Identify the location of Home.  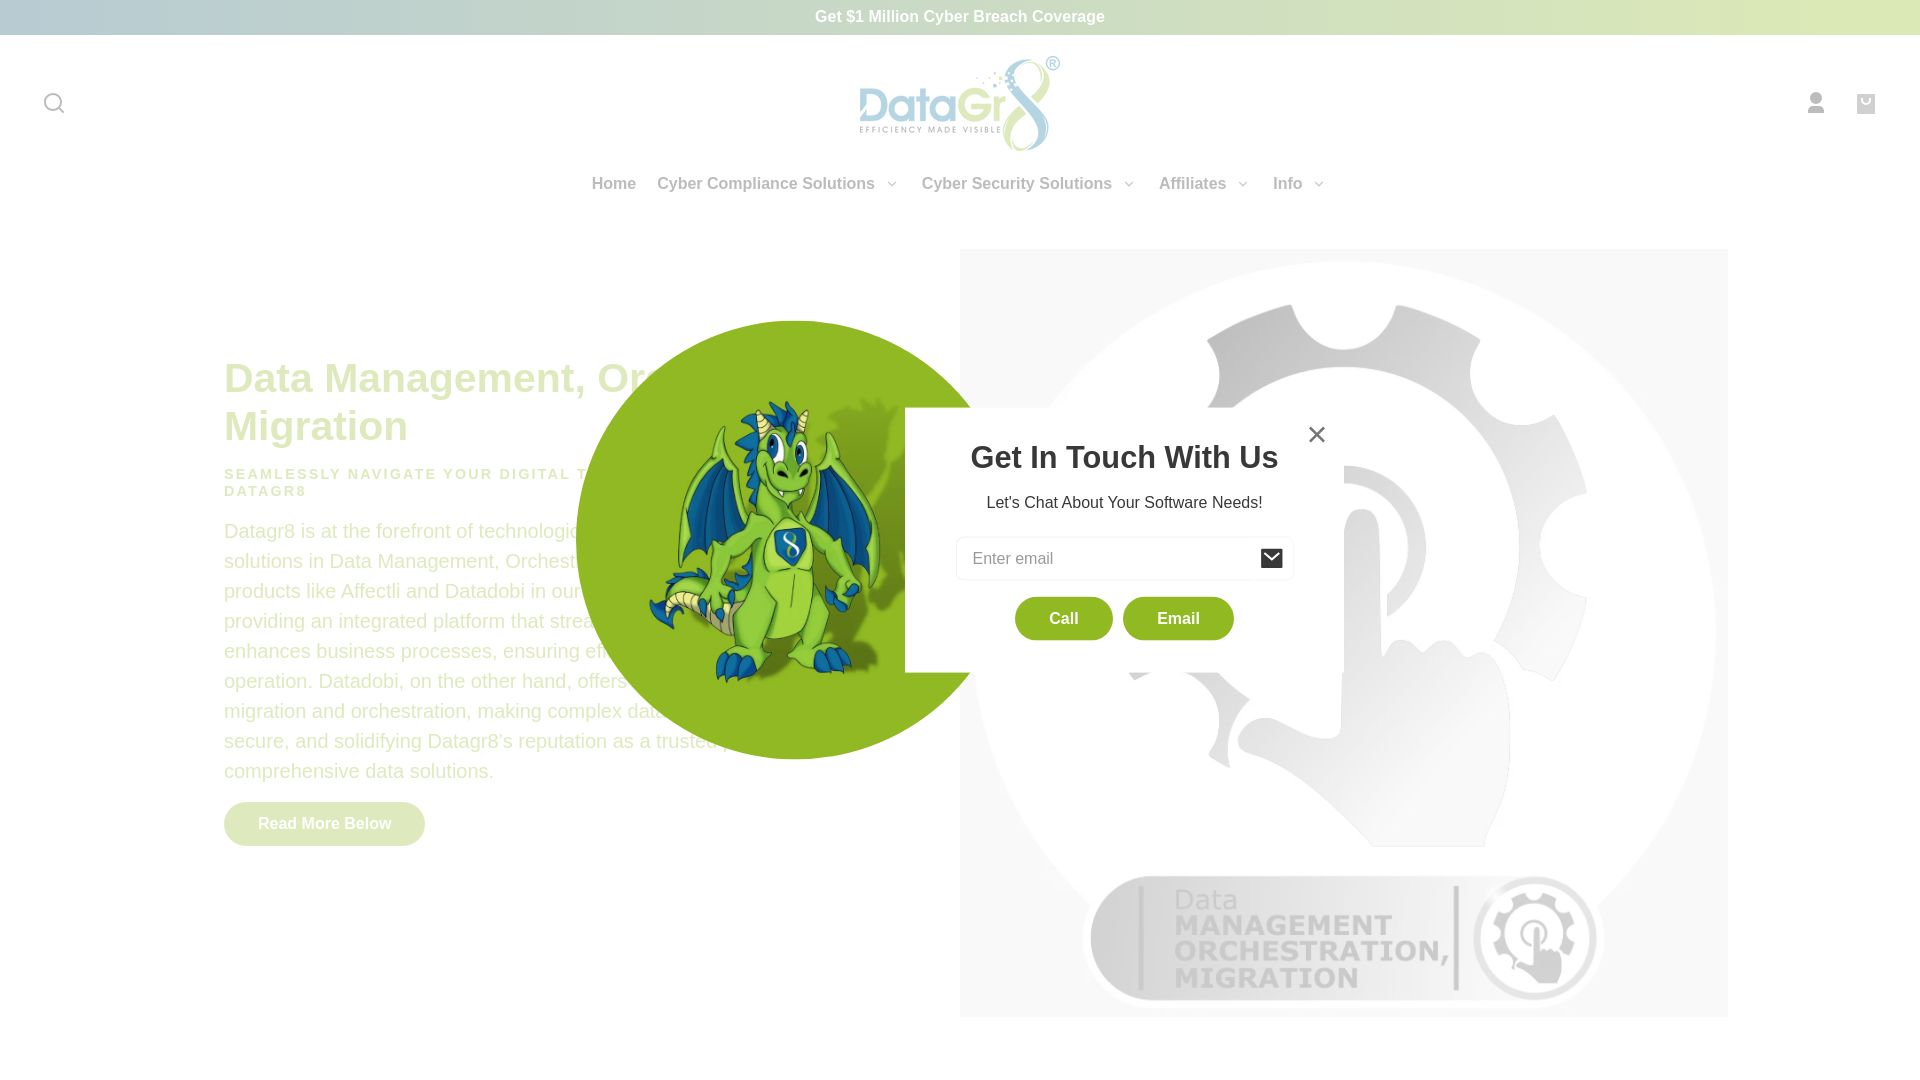
(614, 183).